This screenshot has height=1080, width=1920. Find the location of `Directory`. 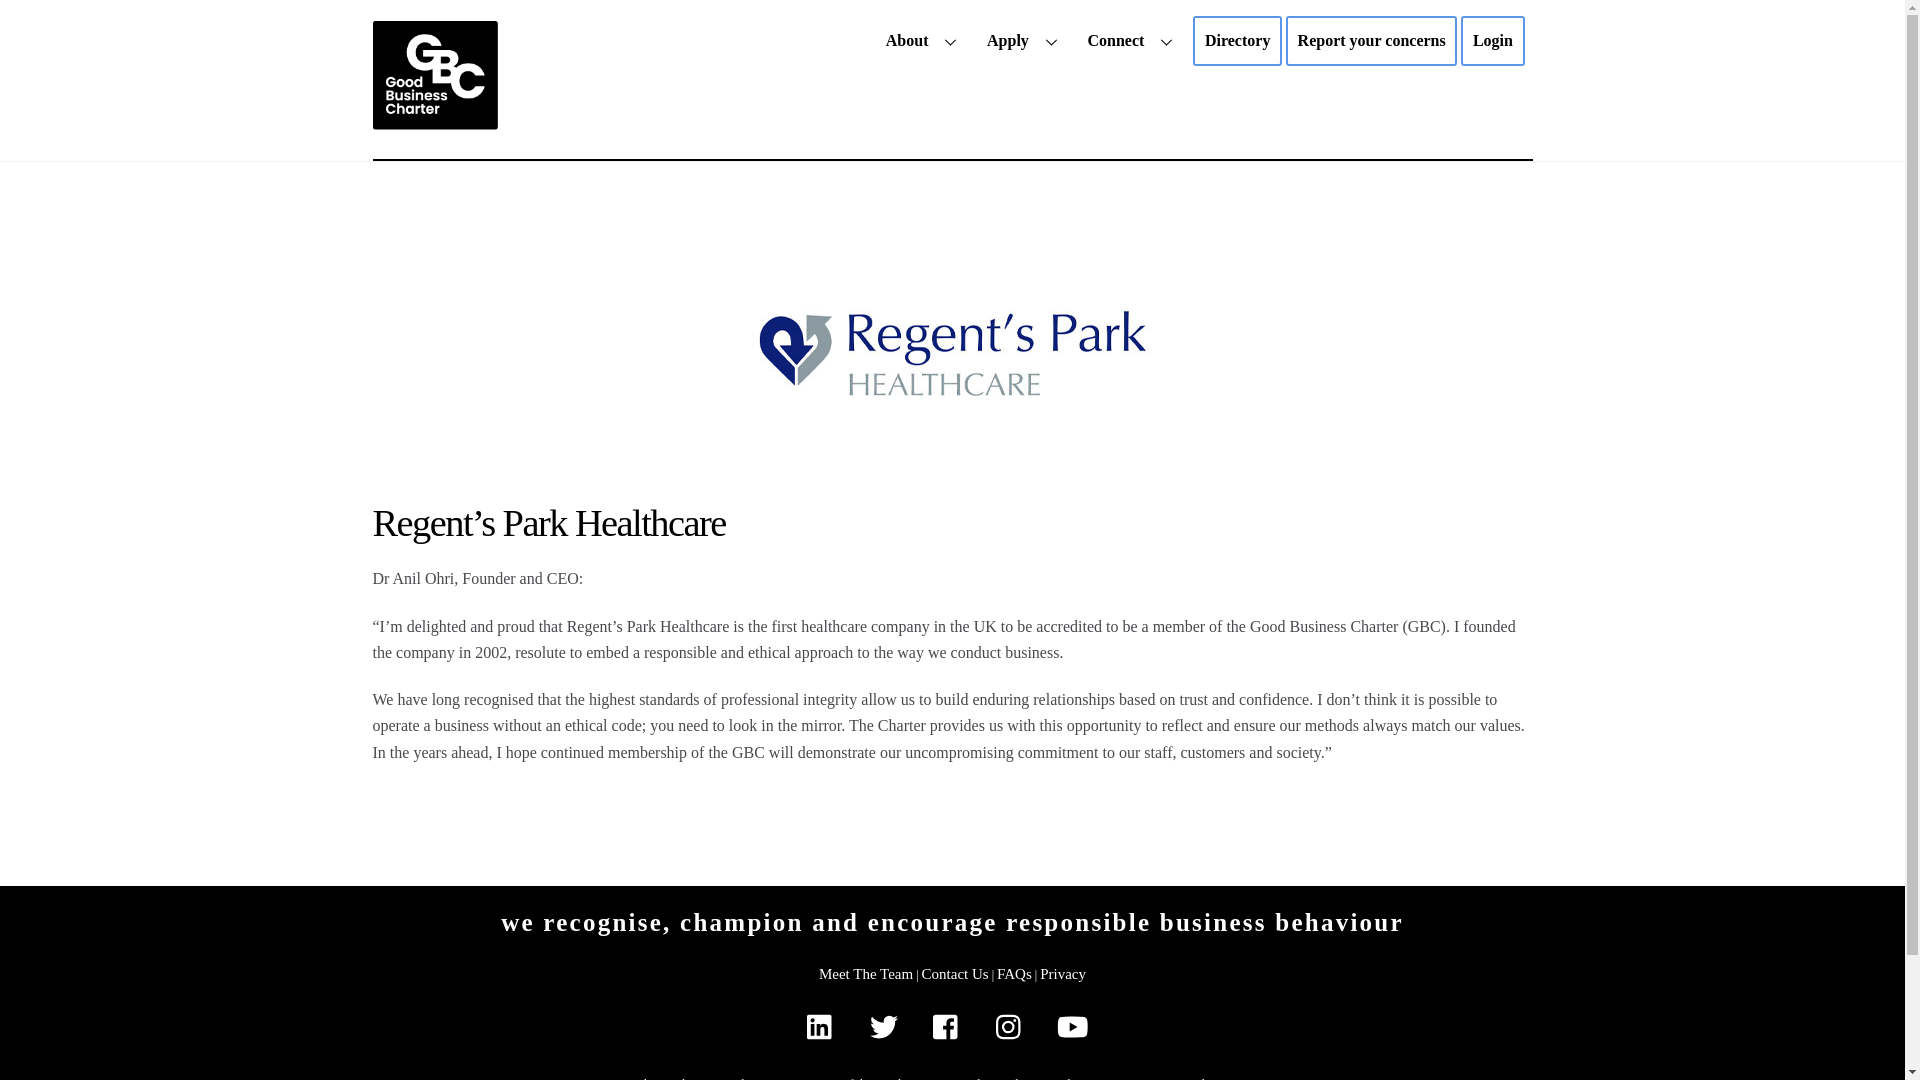

Directory is located at coordinates (1237, 40).